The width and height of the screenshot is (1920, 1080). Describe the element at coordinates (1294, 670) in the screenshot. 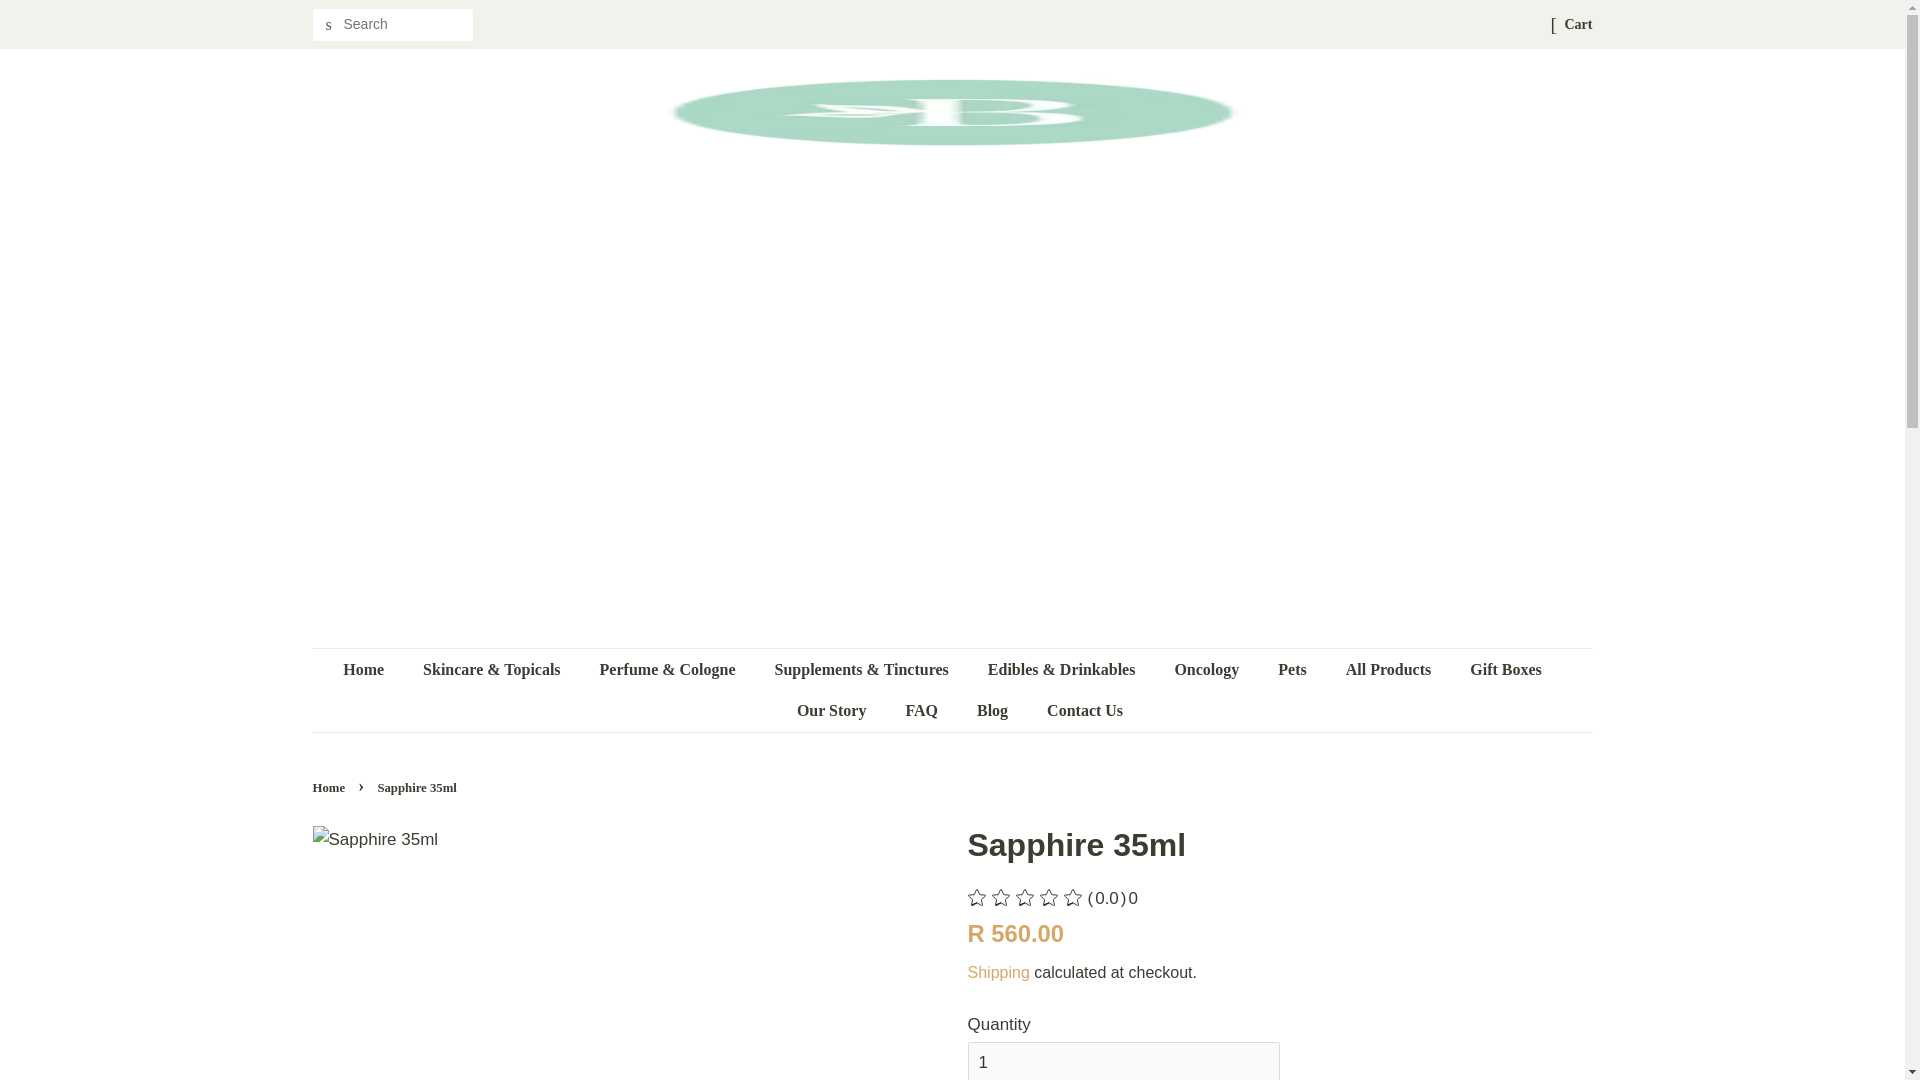

I see `Pets` at that location.